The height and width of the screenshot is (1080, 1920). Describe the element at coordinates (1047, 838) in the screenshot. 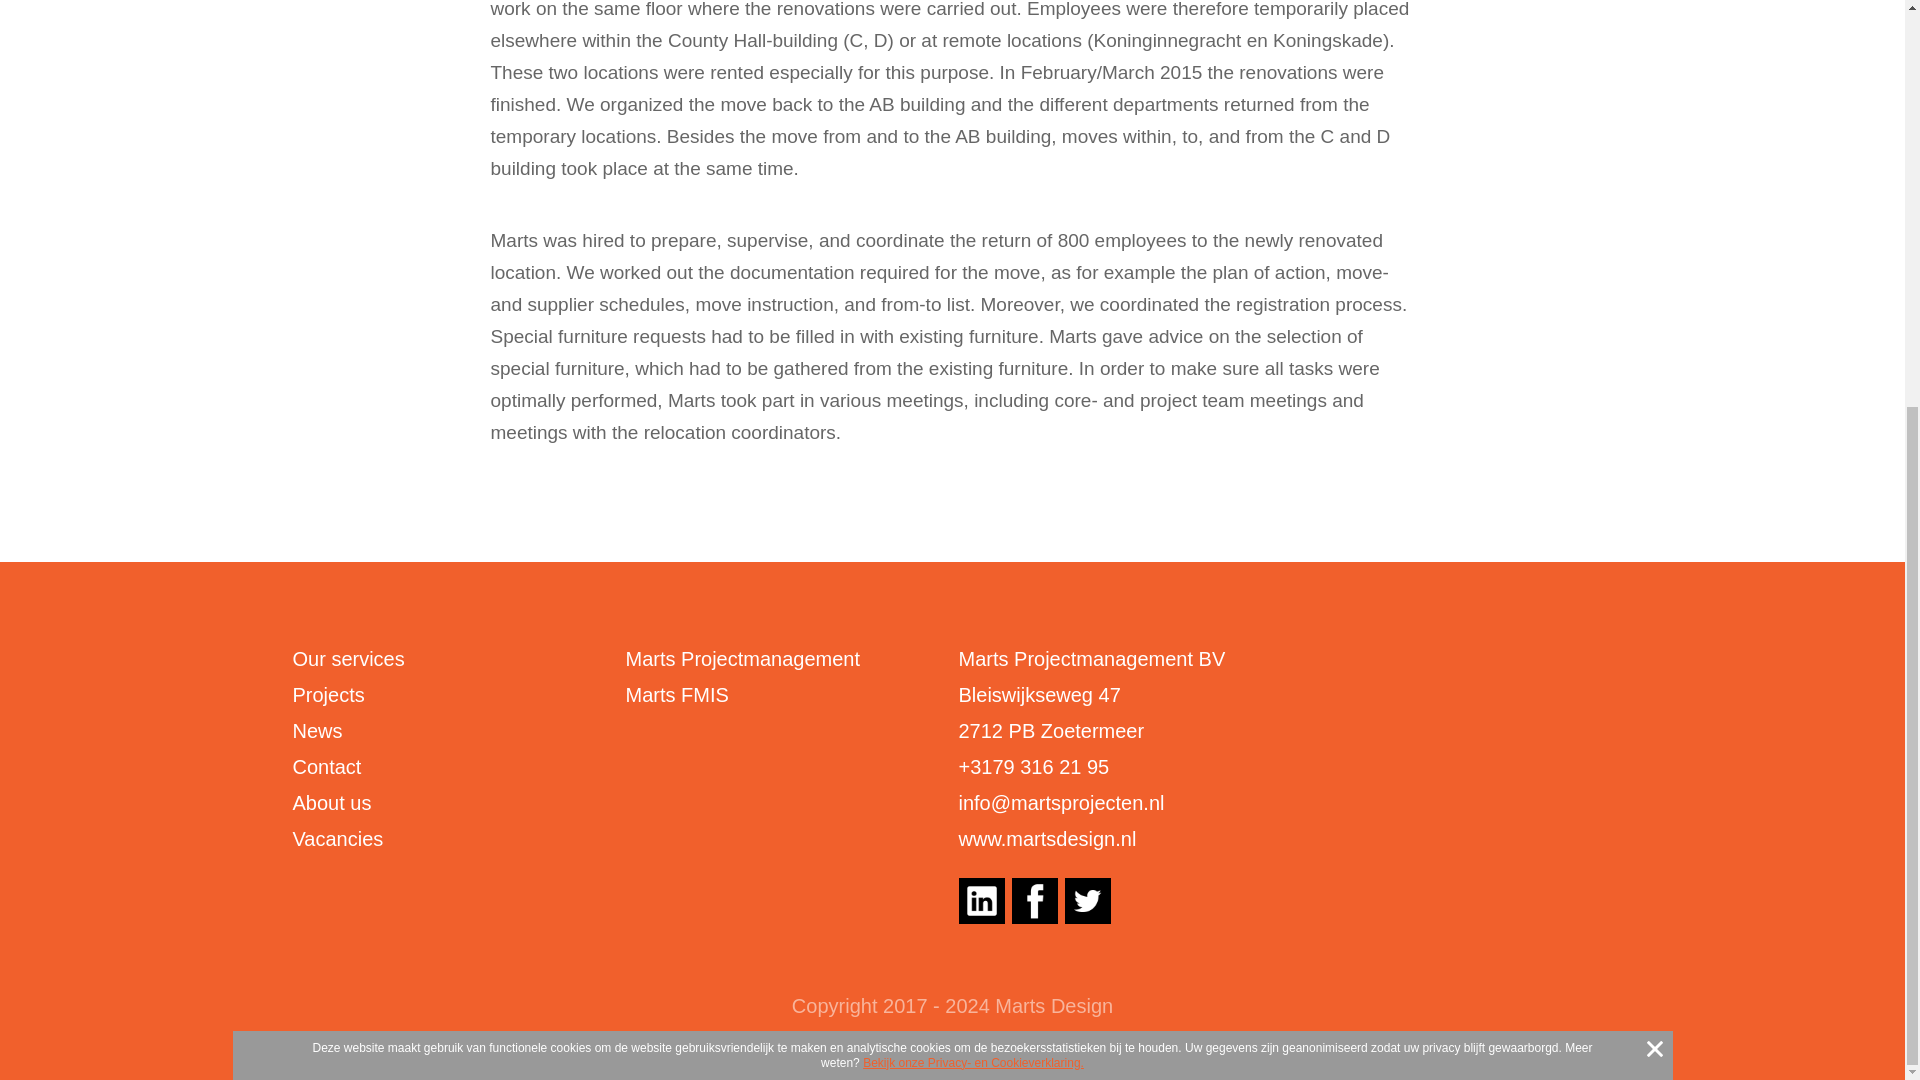

I see `www.martsdesign.nl` at that location.